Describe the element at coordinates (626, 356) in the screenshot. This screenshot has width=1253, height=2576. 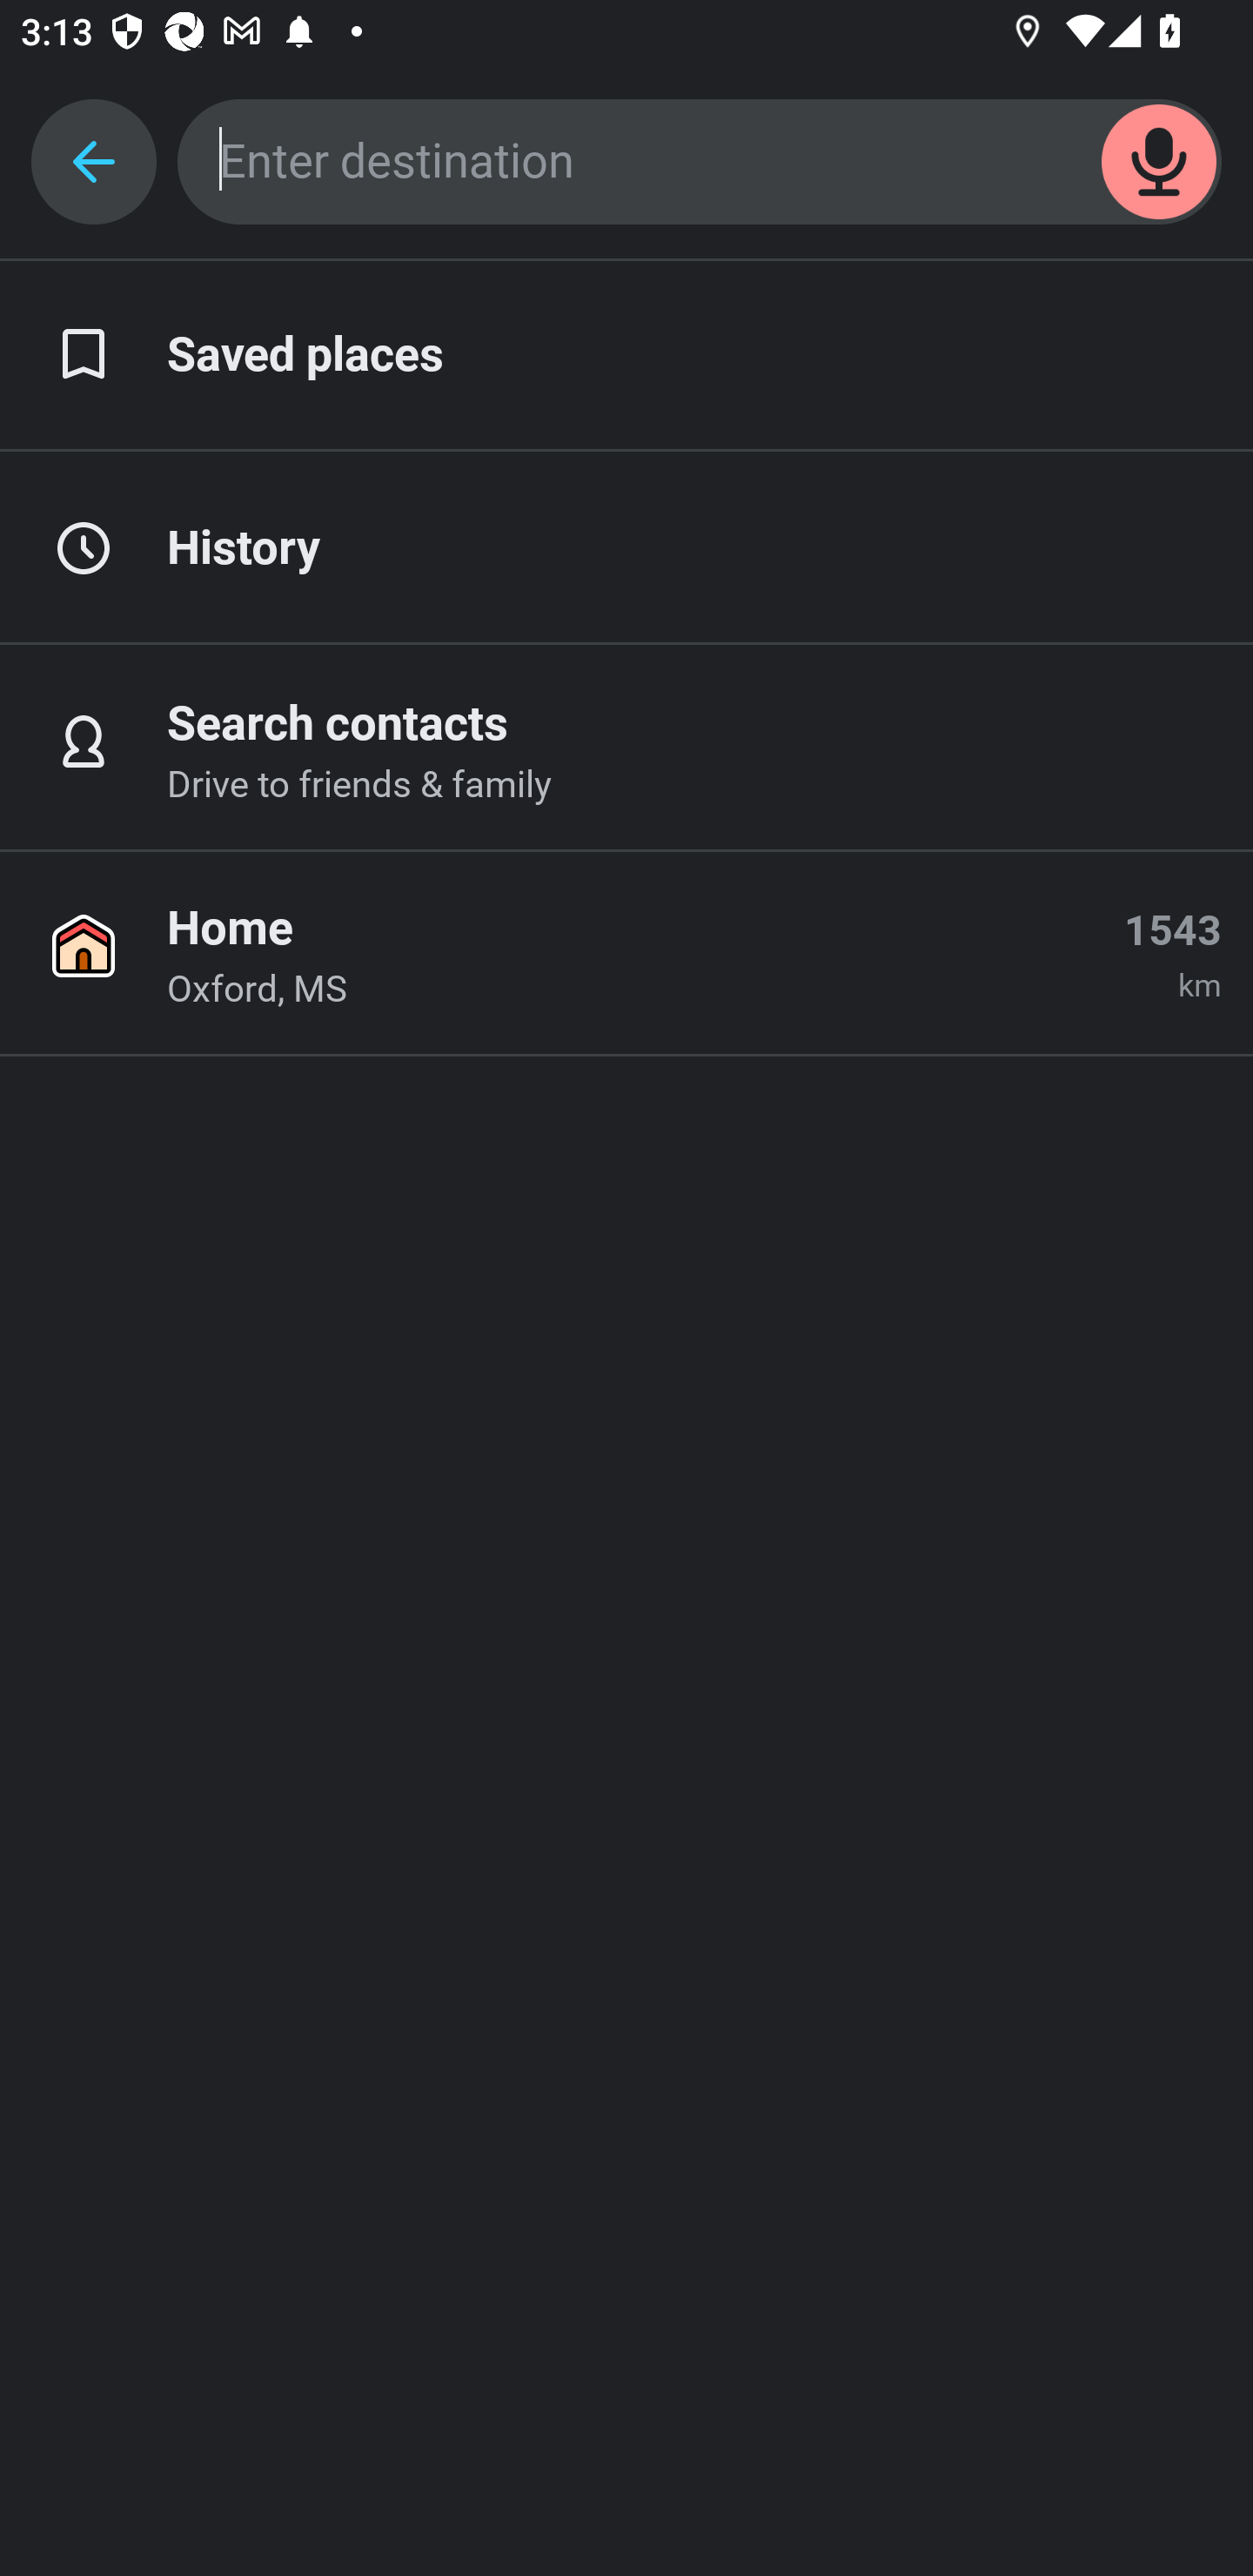
I see `Saved places` at that location.